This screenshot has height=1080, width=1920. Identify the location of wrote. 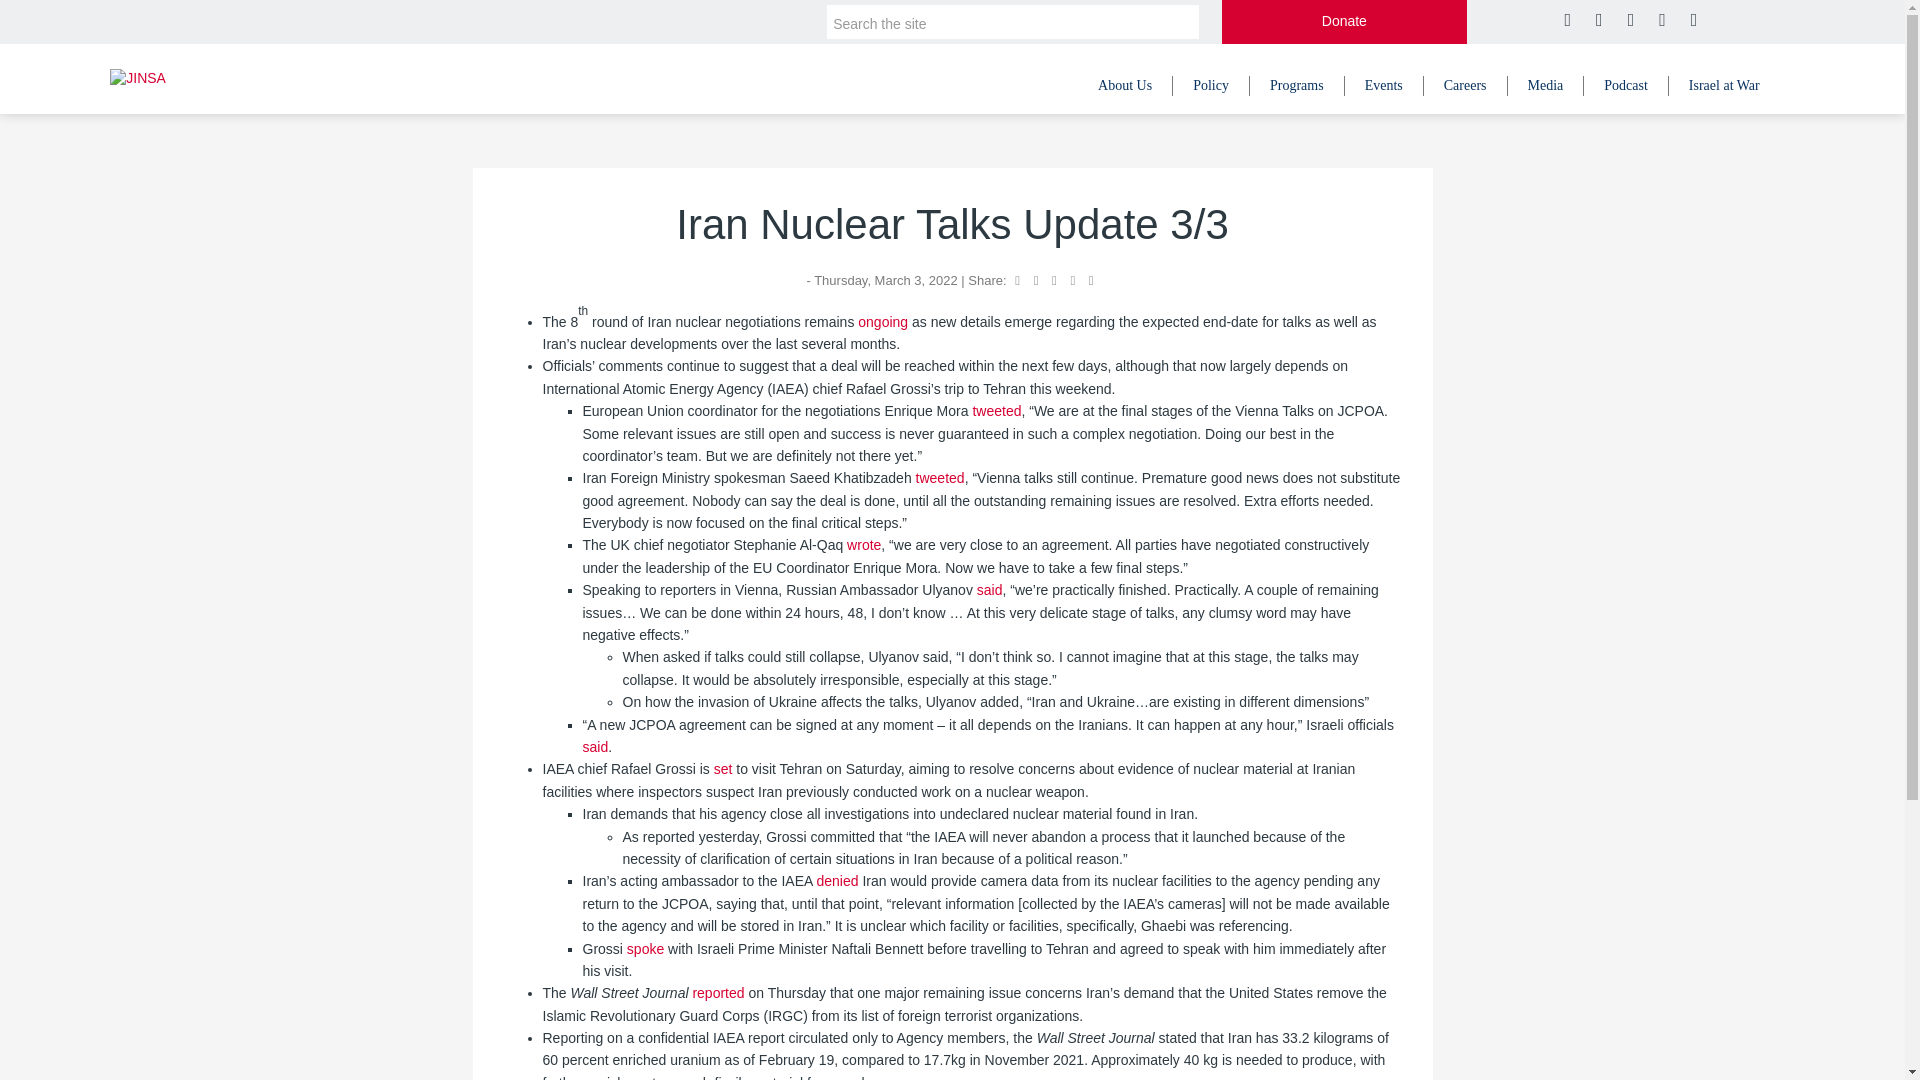
(864, 544).